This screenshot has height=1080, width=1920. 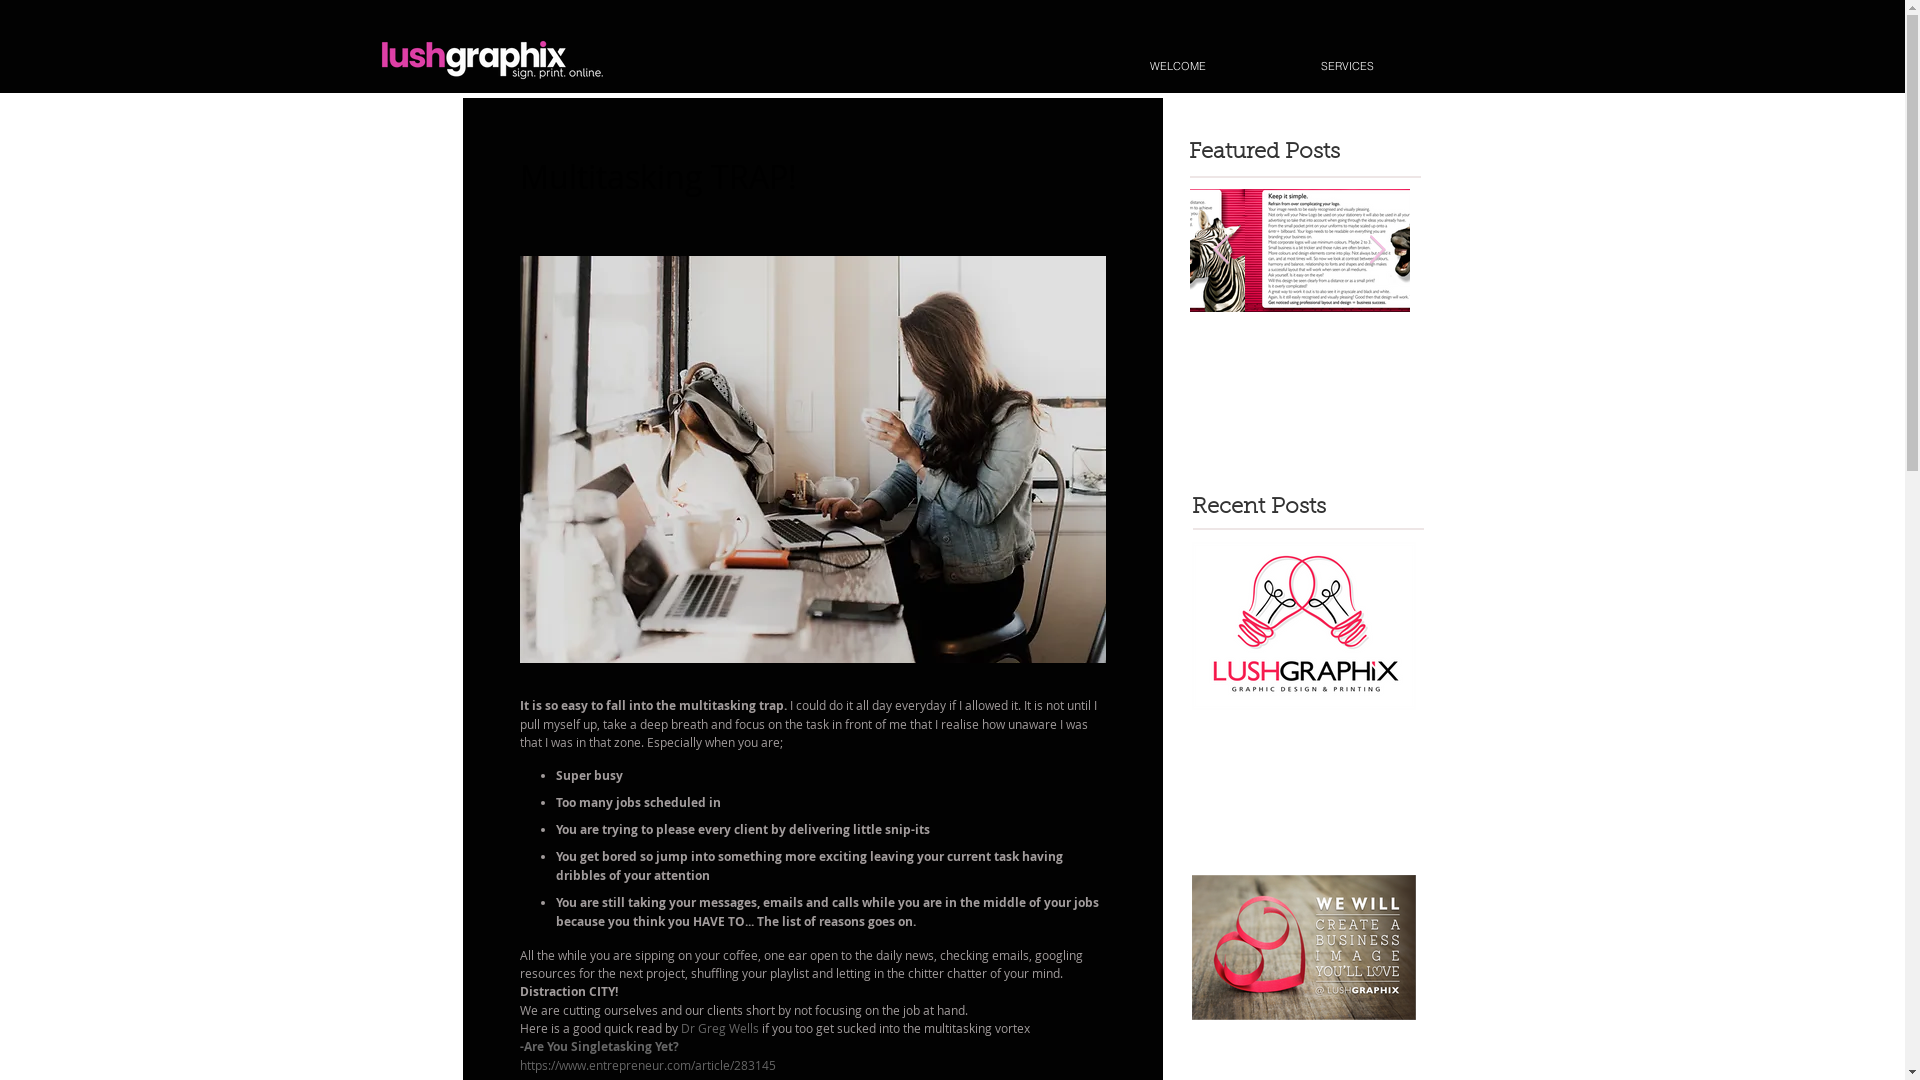 What do you see at coordinates (1304, 742) in the screenshot?
I see `Two heads are better than one` at bounding box center [1304, 742].